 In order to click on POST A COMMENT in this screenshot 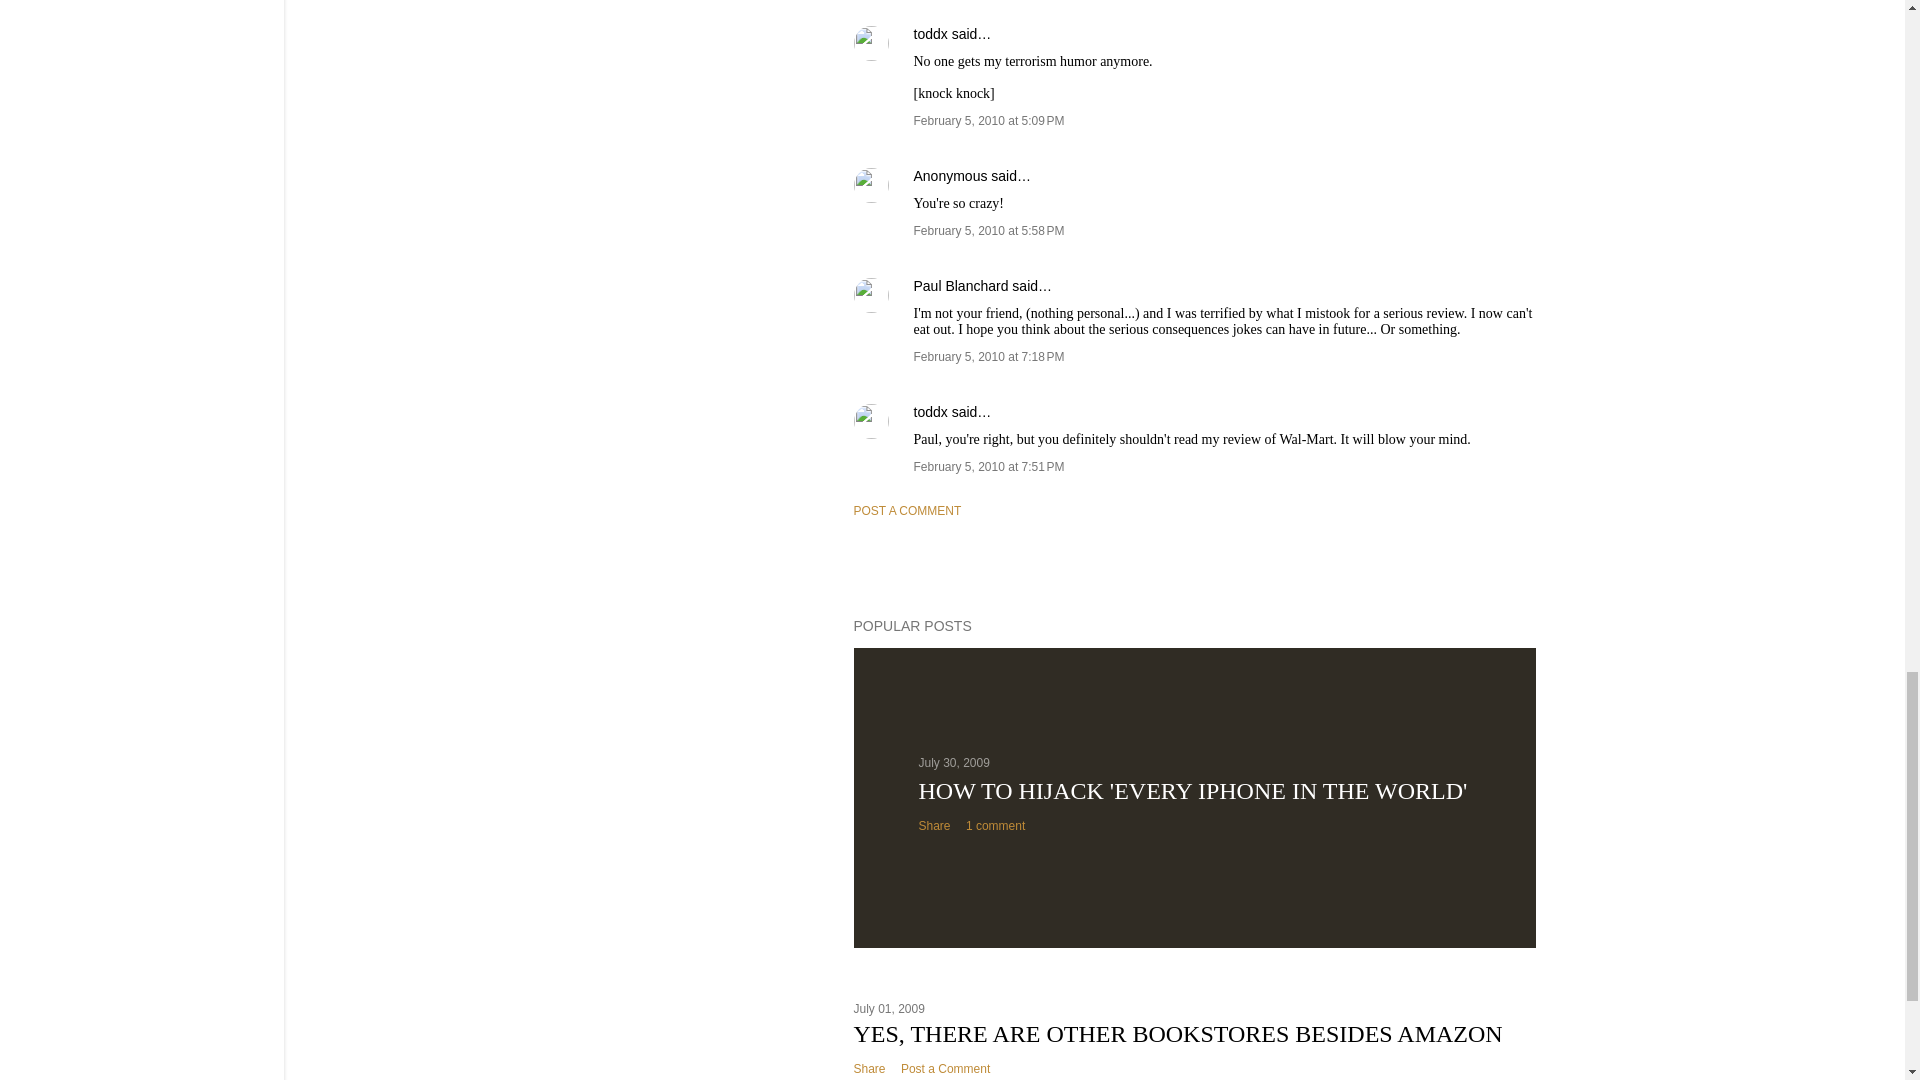, I will do `click(908, 511)`.